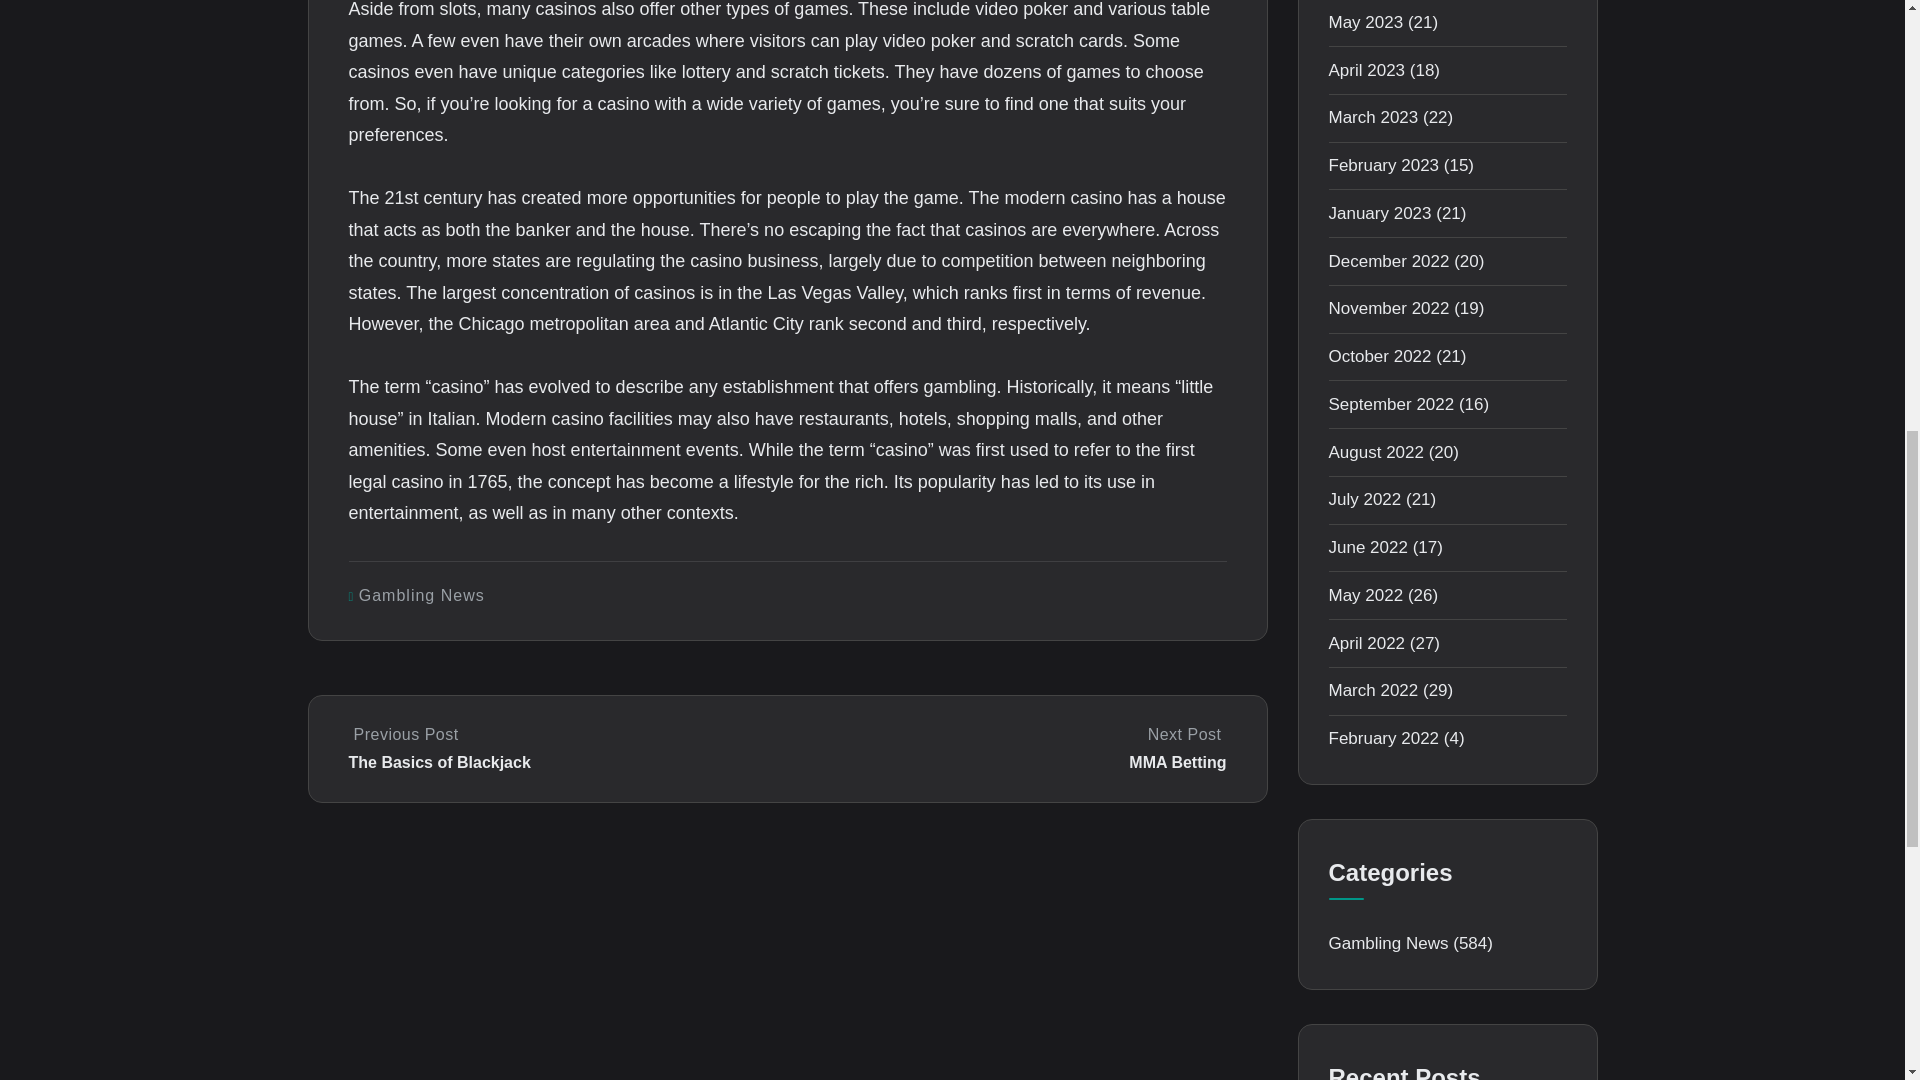 The image size is (1920, 1080). What do you see at coordinates (1388, 261) in the screenshot?
I see `December 2022` at bounding box center [1388, 261].